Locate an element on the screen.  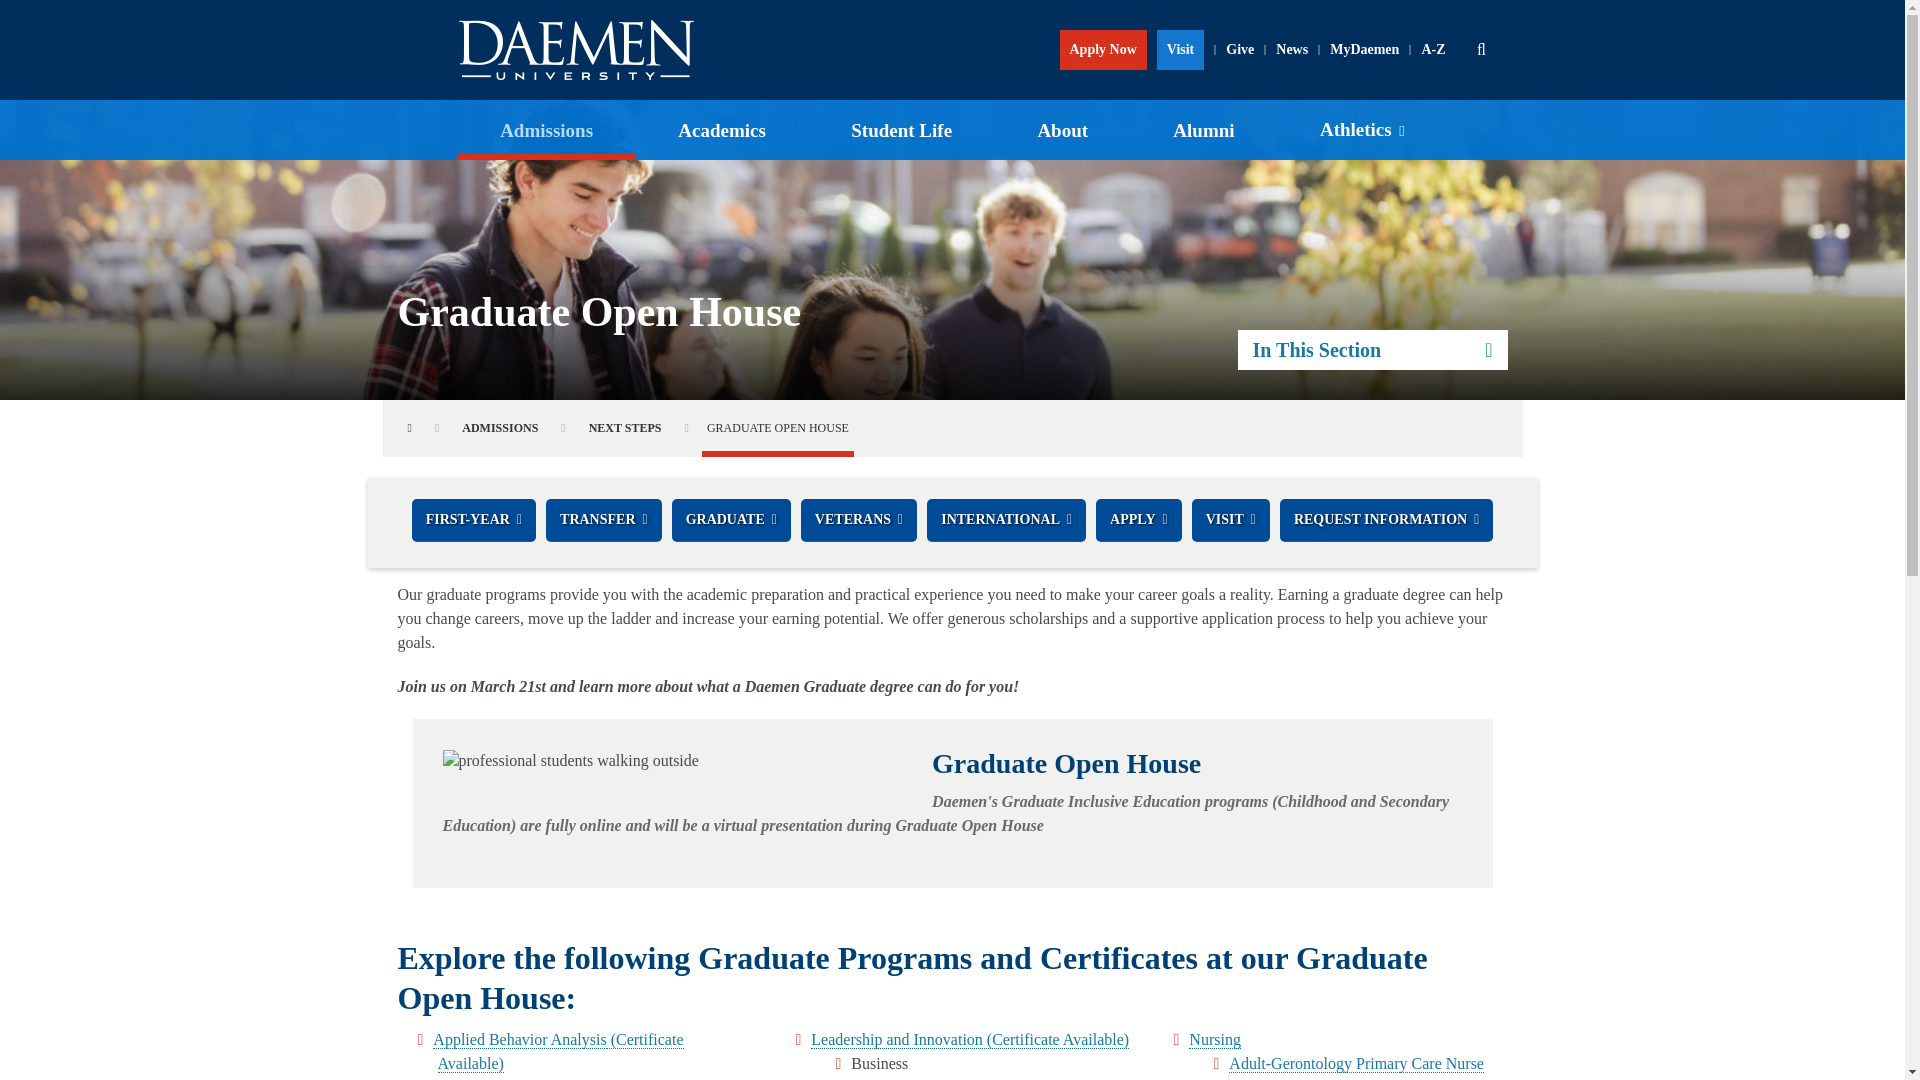
Admissions is located at coordinates (546, 129).